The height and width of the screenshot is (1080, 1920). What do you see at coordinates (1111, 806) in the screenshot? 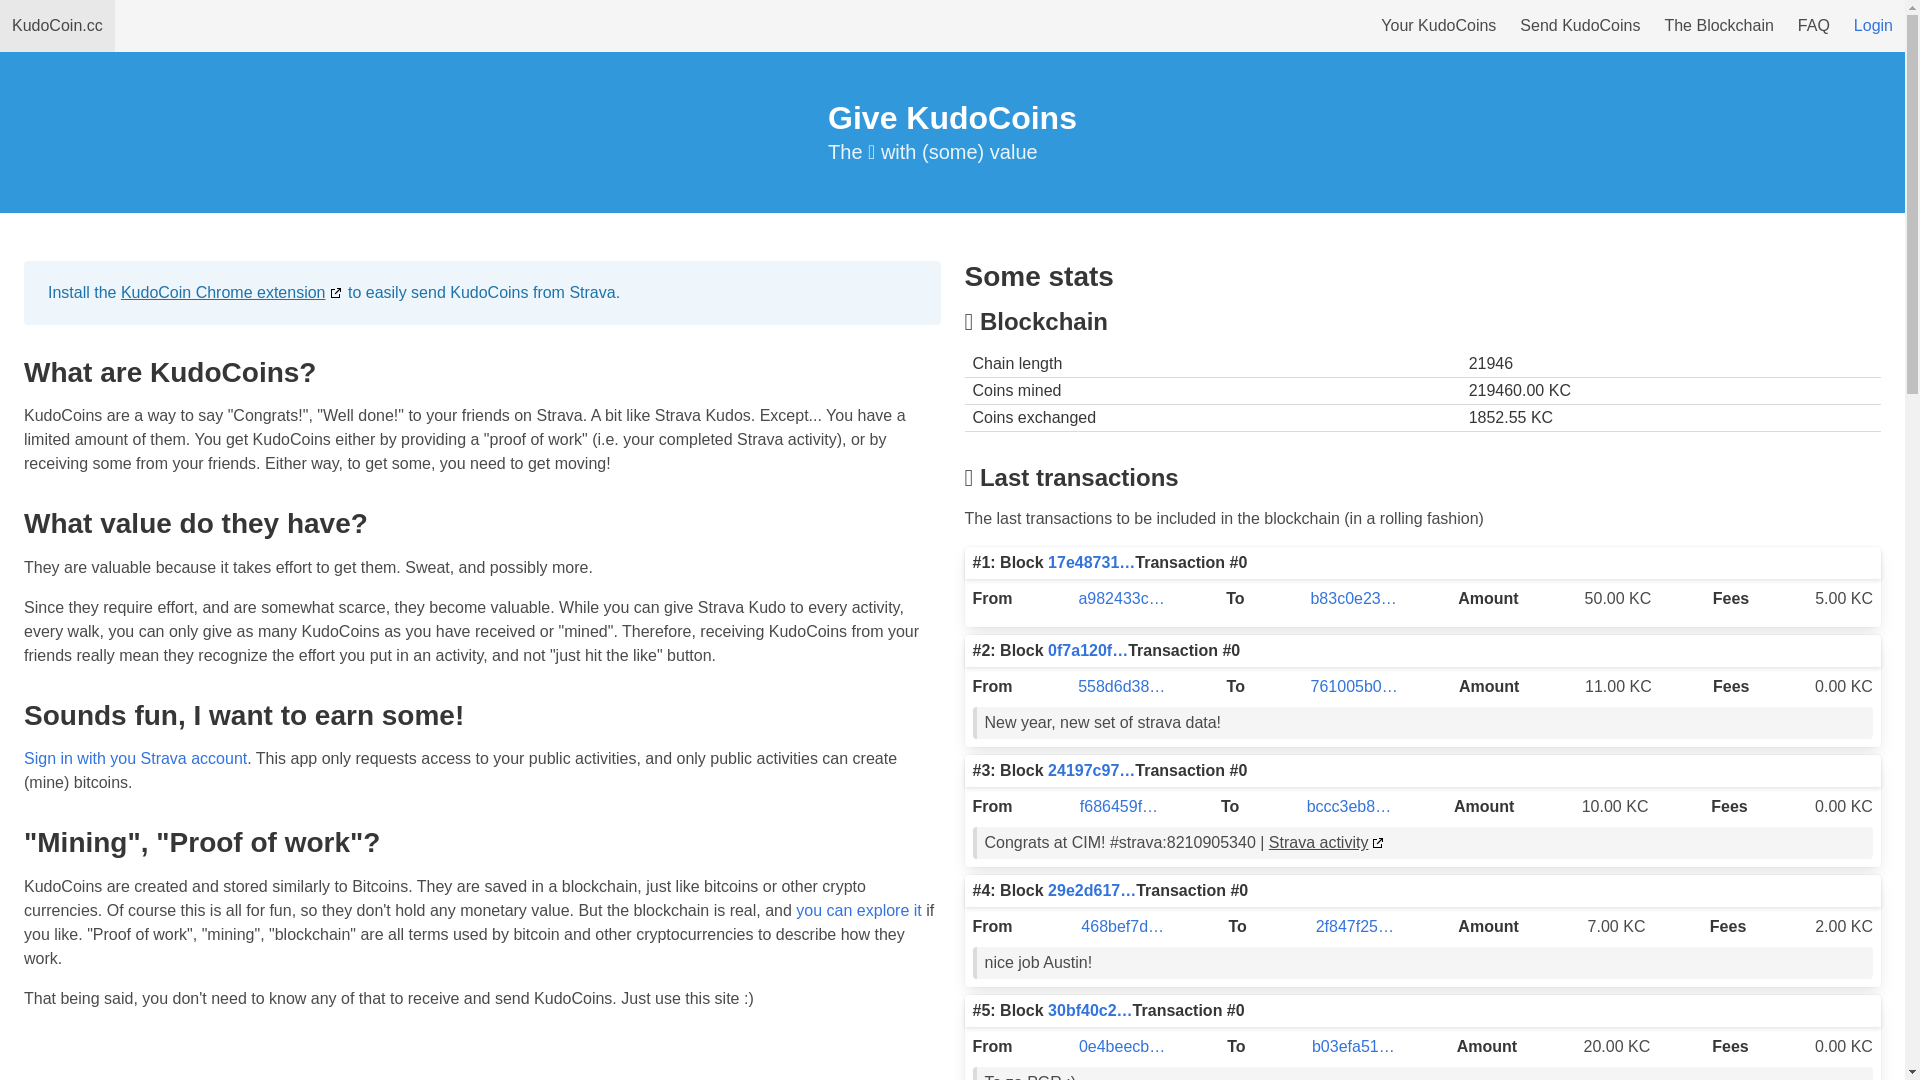
I see `f686459f` at bounding box center [1111, 806].